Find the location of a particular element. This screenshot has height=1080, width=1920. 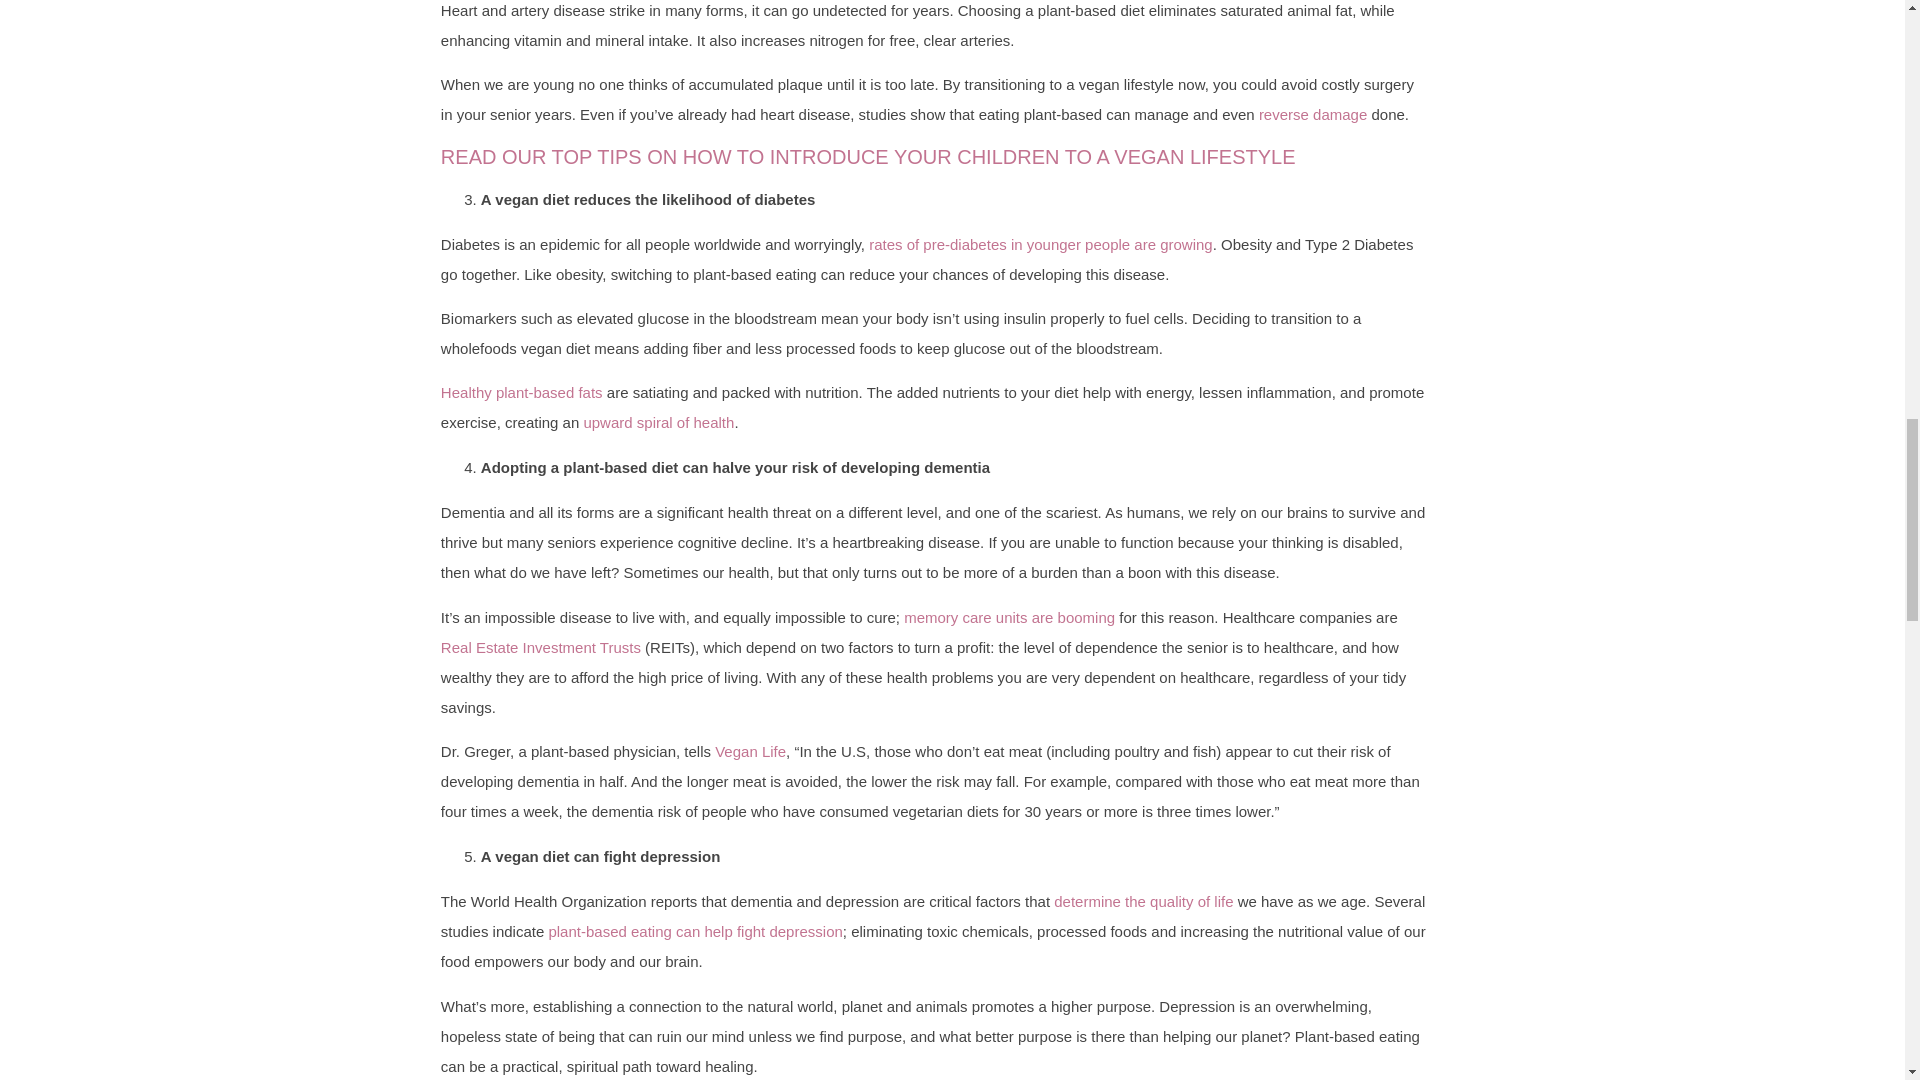

determine the quality of life is located at coordinates (1143, 902).